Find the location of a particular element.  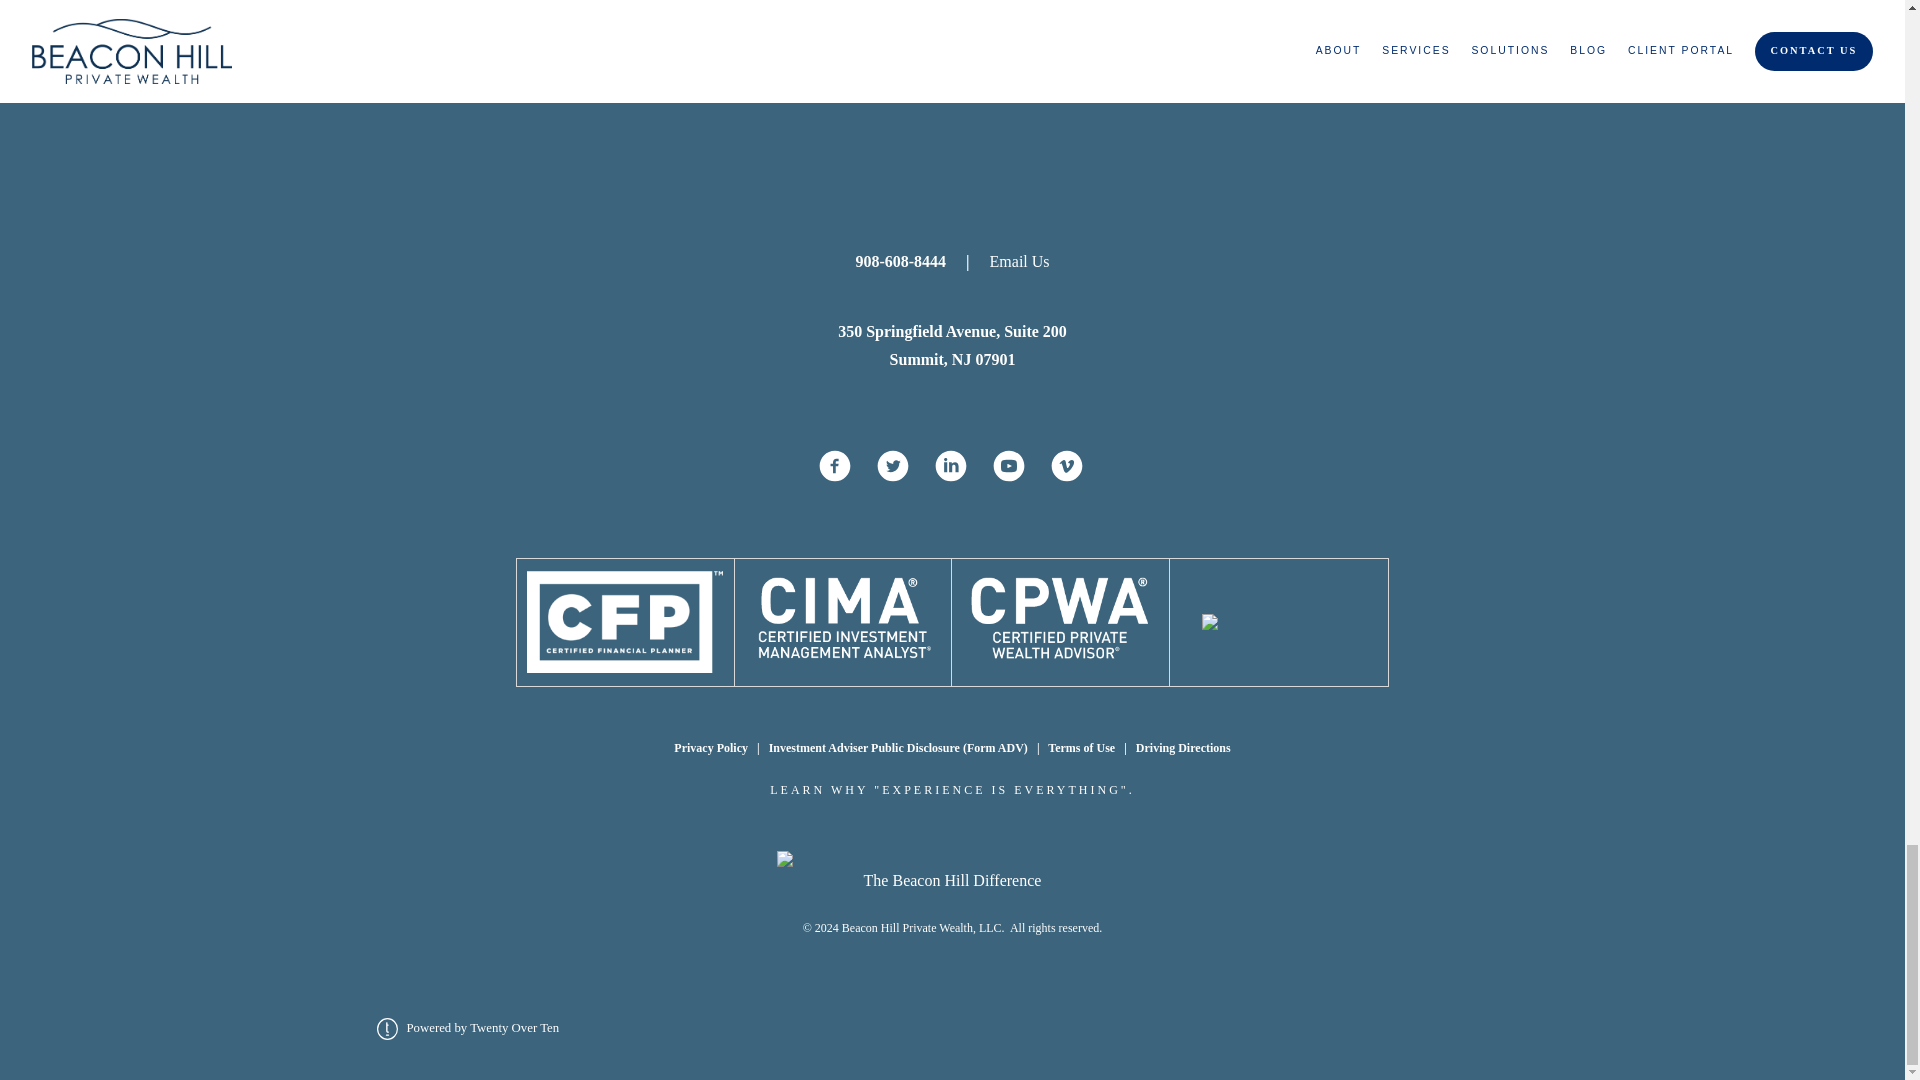

 Driving Directions is located at coordinates (1181, 747).